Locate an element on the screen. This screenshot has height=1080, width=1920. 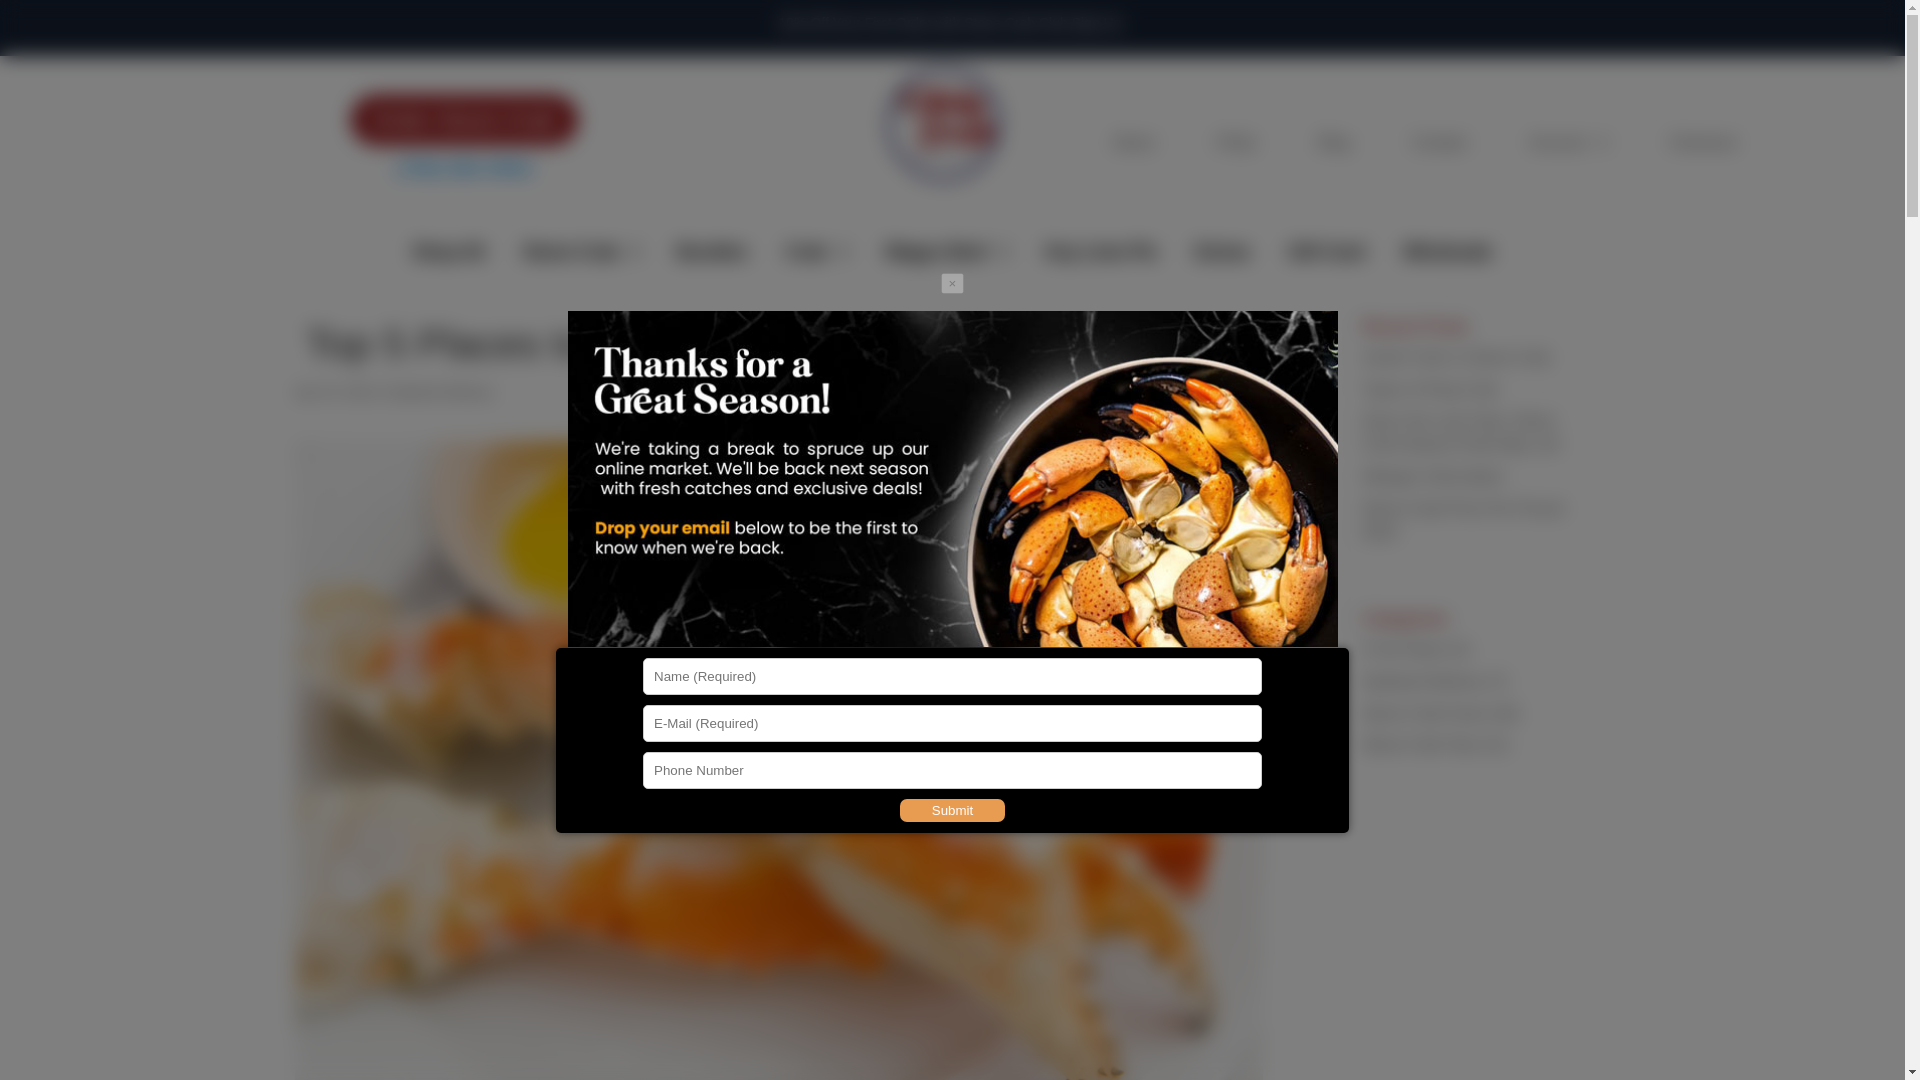
Order Stone Crab is located at coordinates (464, 120).